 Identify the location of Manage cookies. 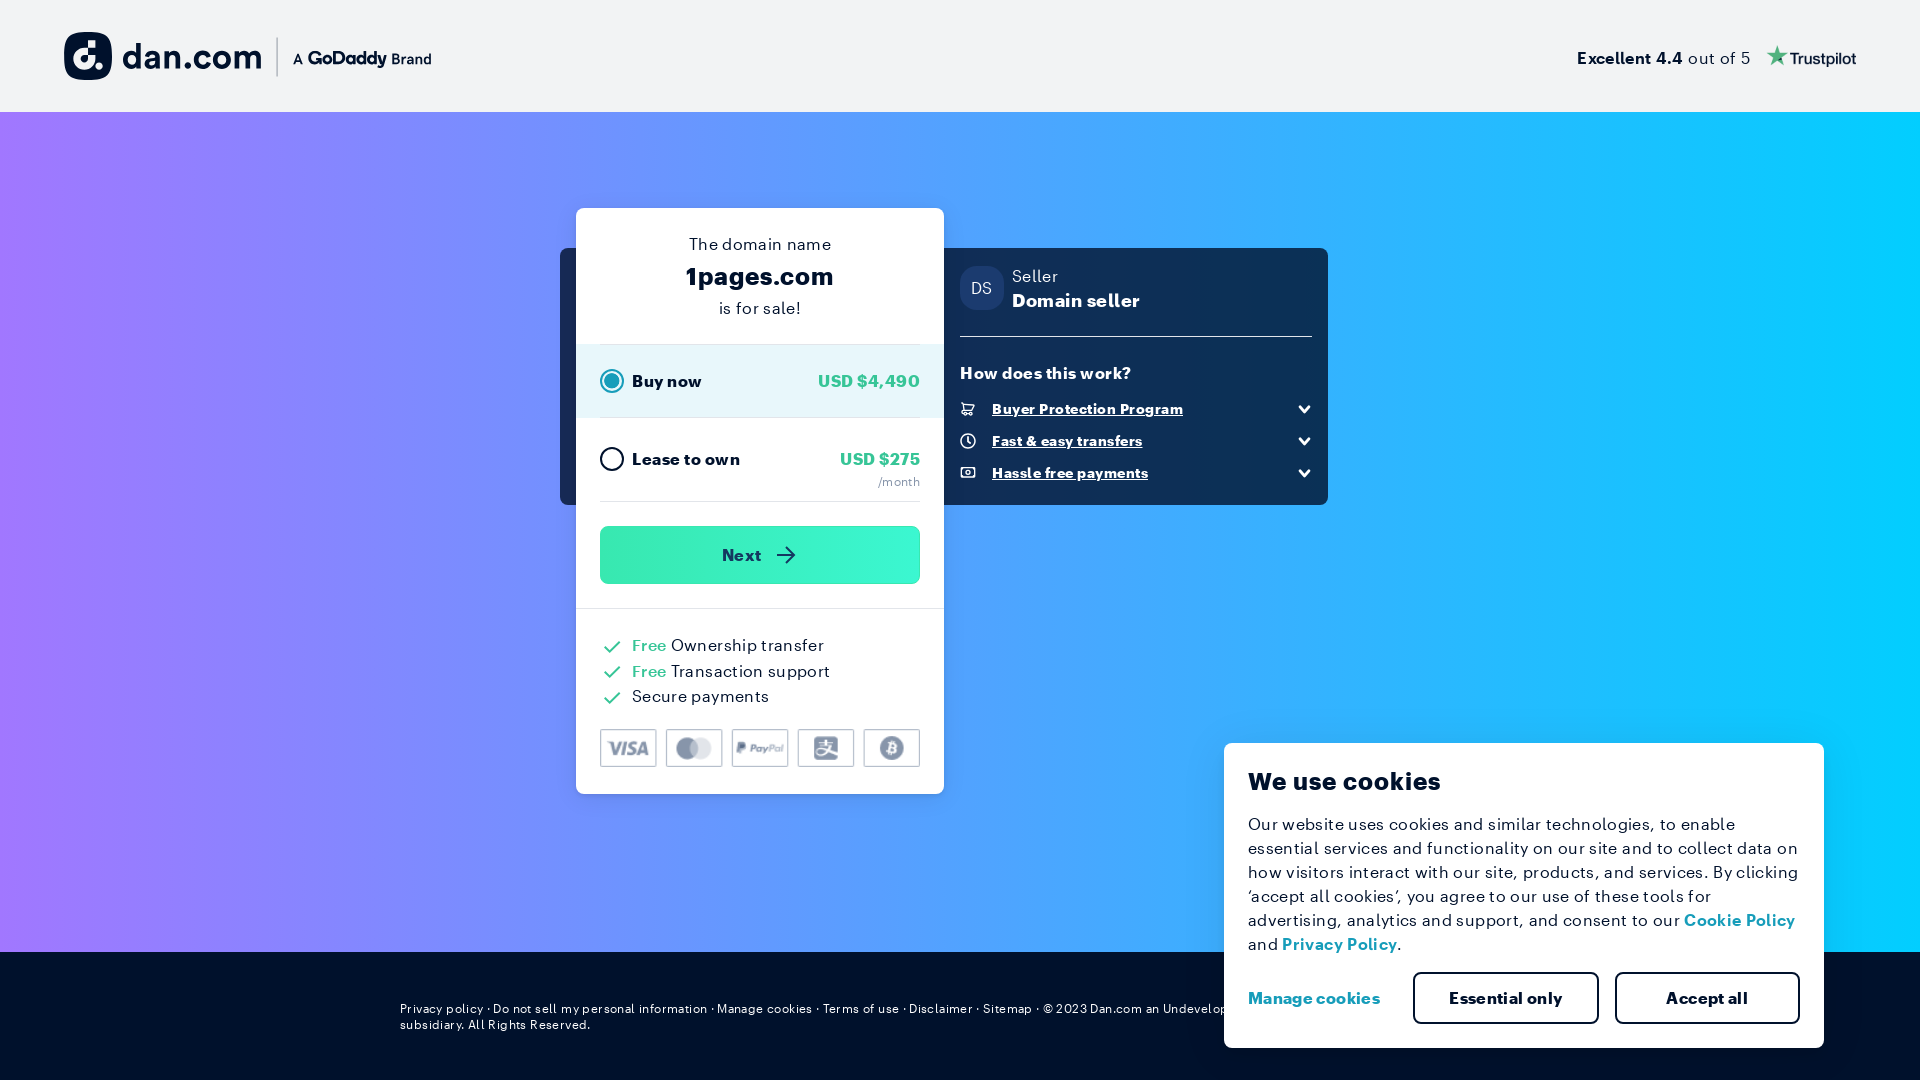
(1322, 998).